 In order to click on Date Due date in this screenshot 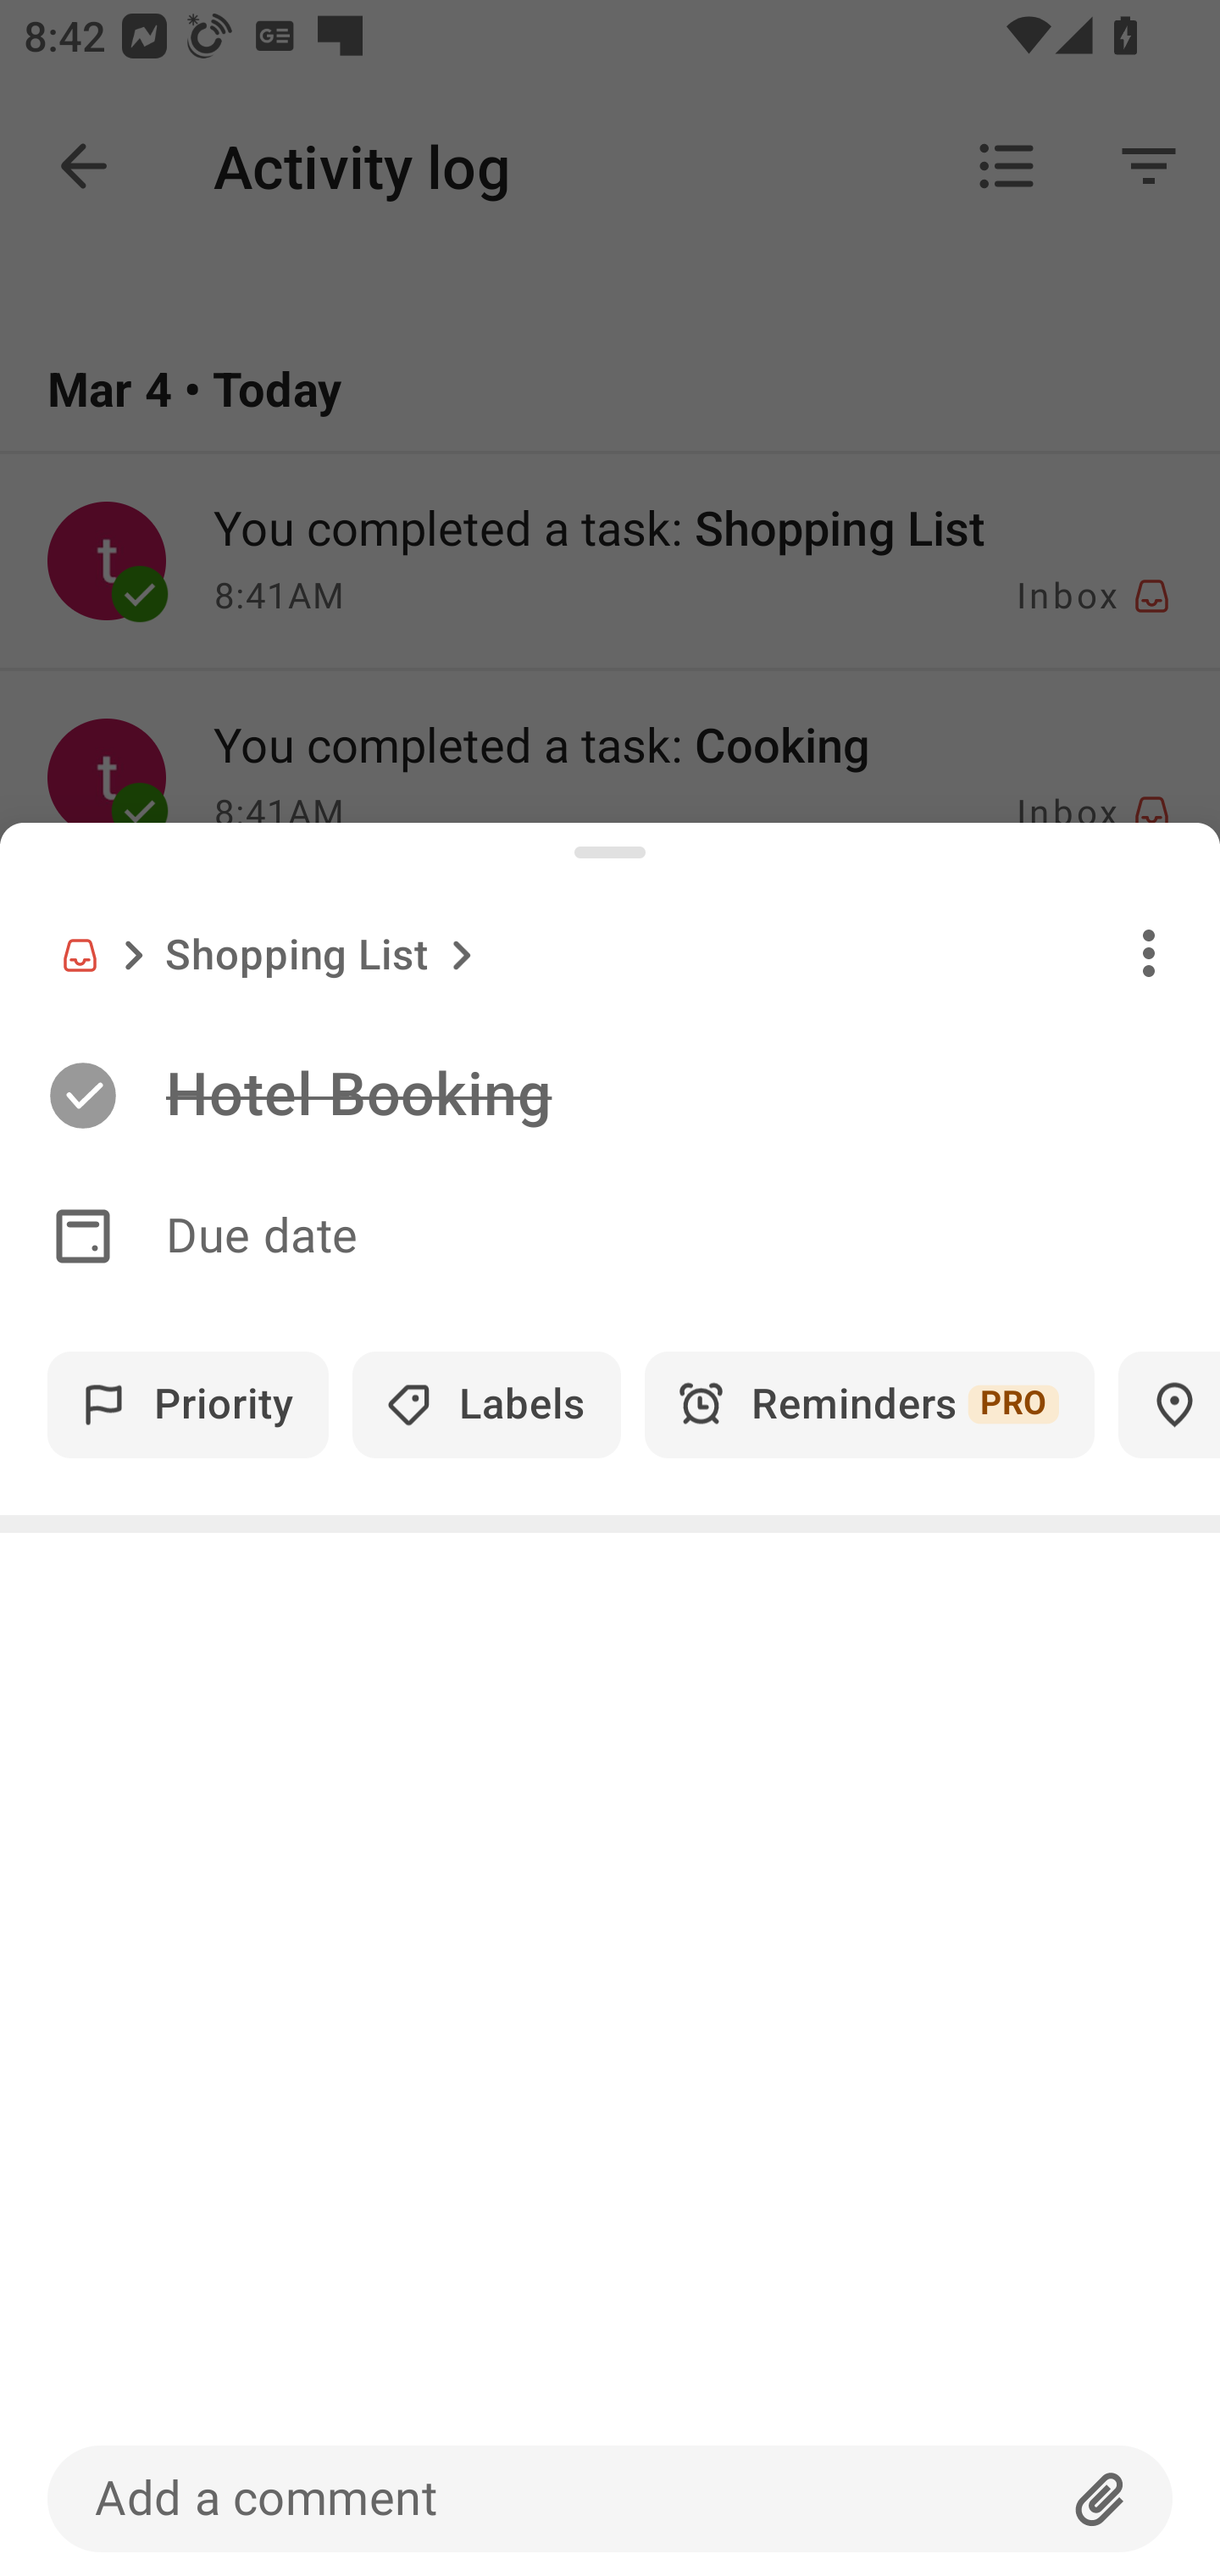, I will do `click(610, 1236)`.